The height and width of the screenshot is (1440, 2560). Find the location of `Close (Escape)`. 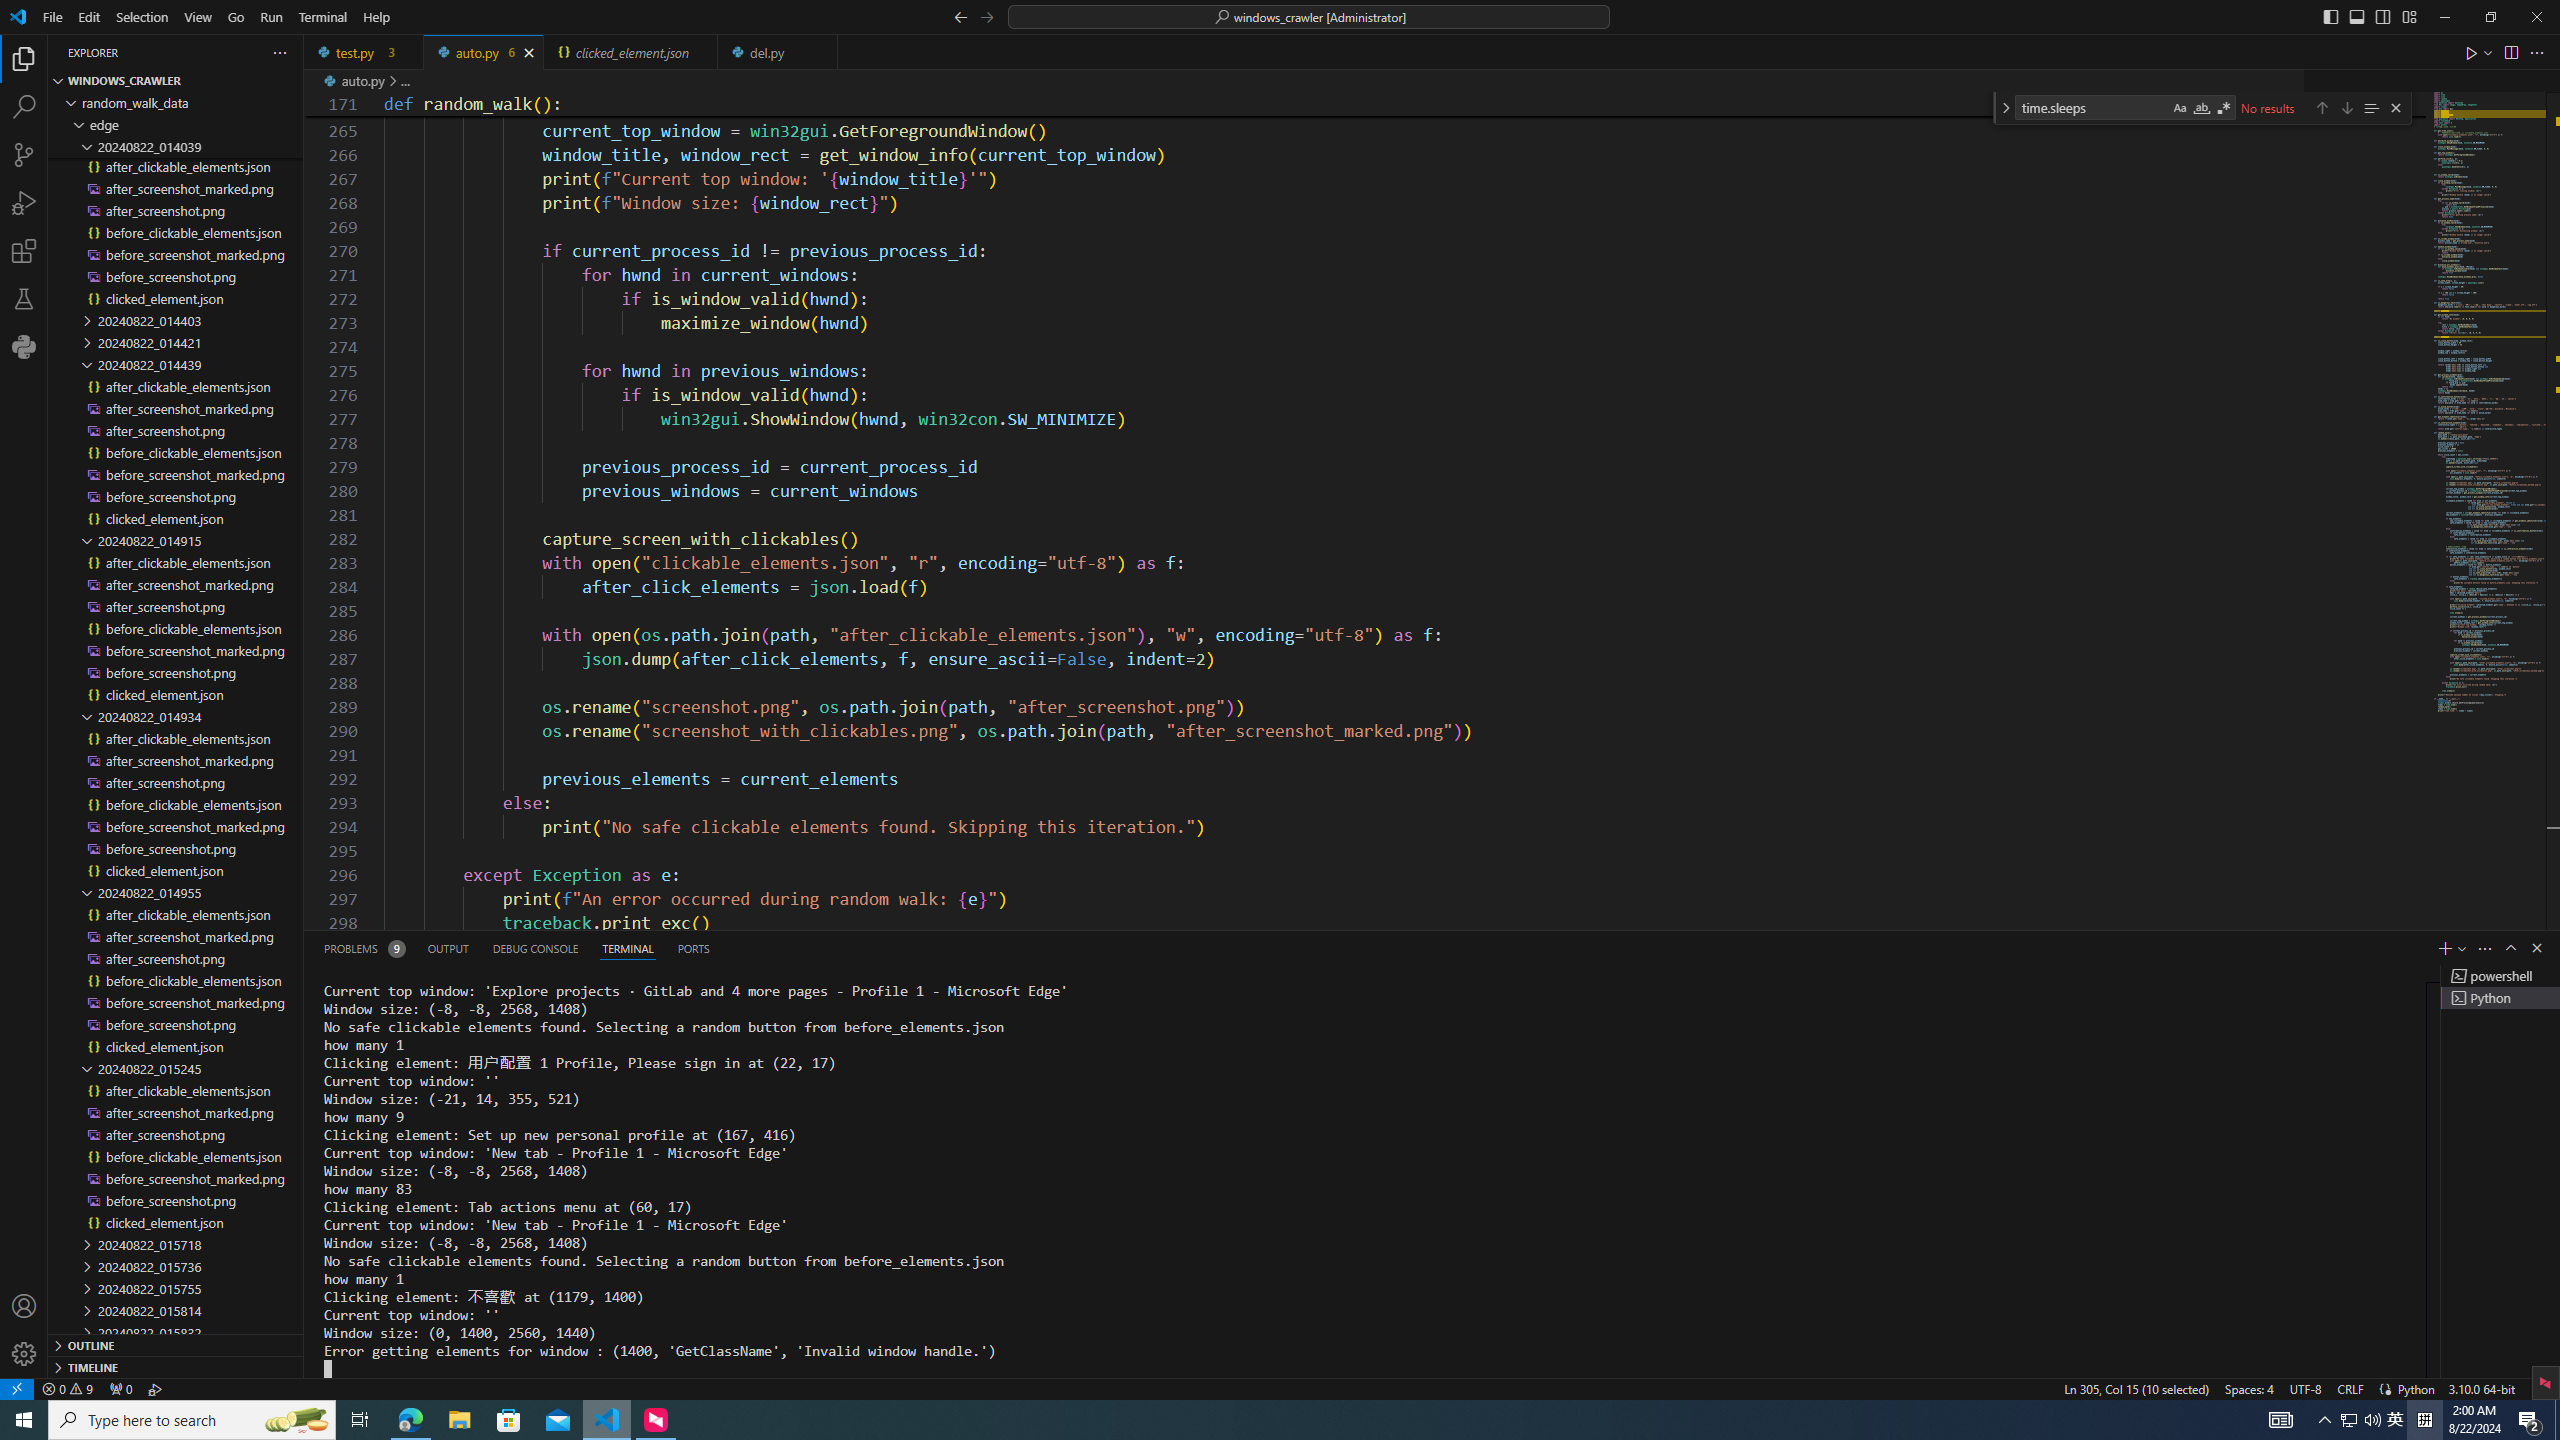

Close (Escape) is located at coordinates (2396, 108).